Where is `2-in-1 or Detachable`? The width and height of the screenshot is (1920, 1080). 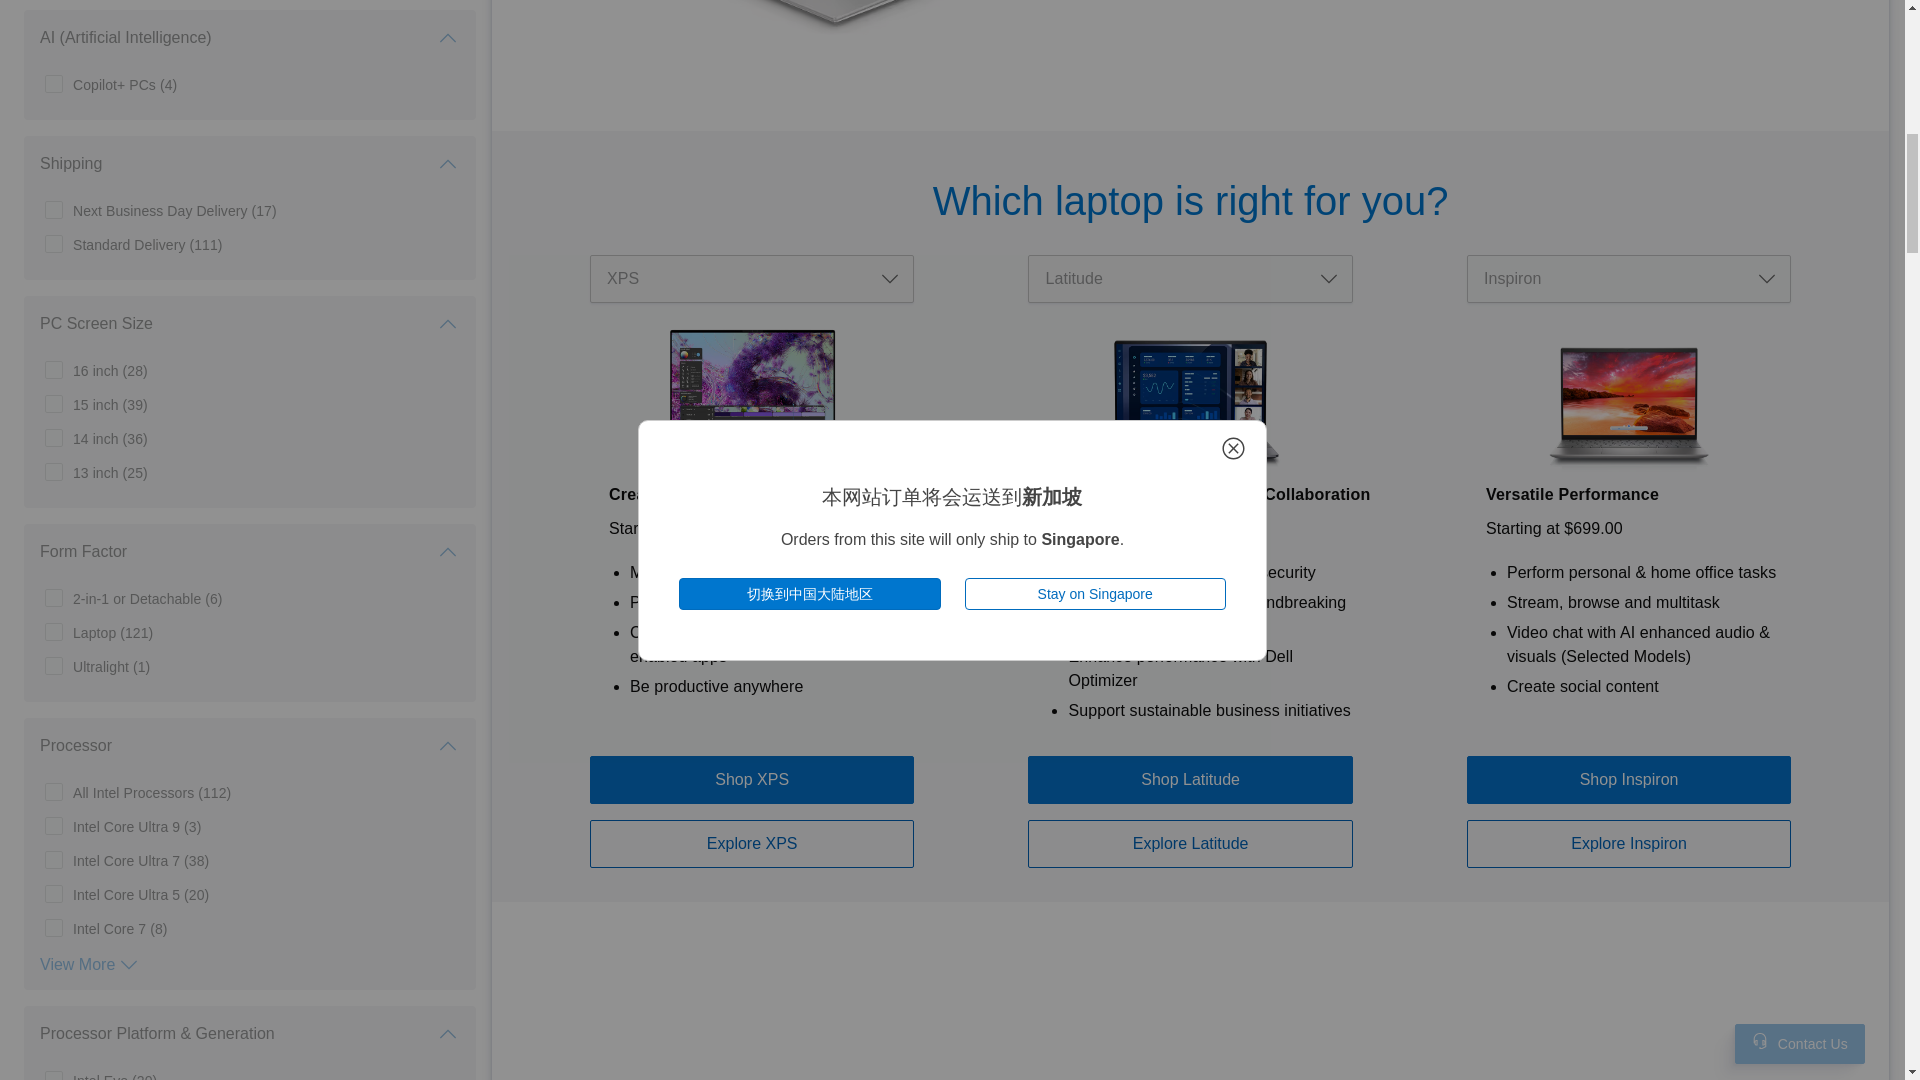
2-in-1 or Detachable is located at coordinates (147, 598).